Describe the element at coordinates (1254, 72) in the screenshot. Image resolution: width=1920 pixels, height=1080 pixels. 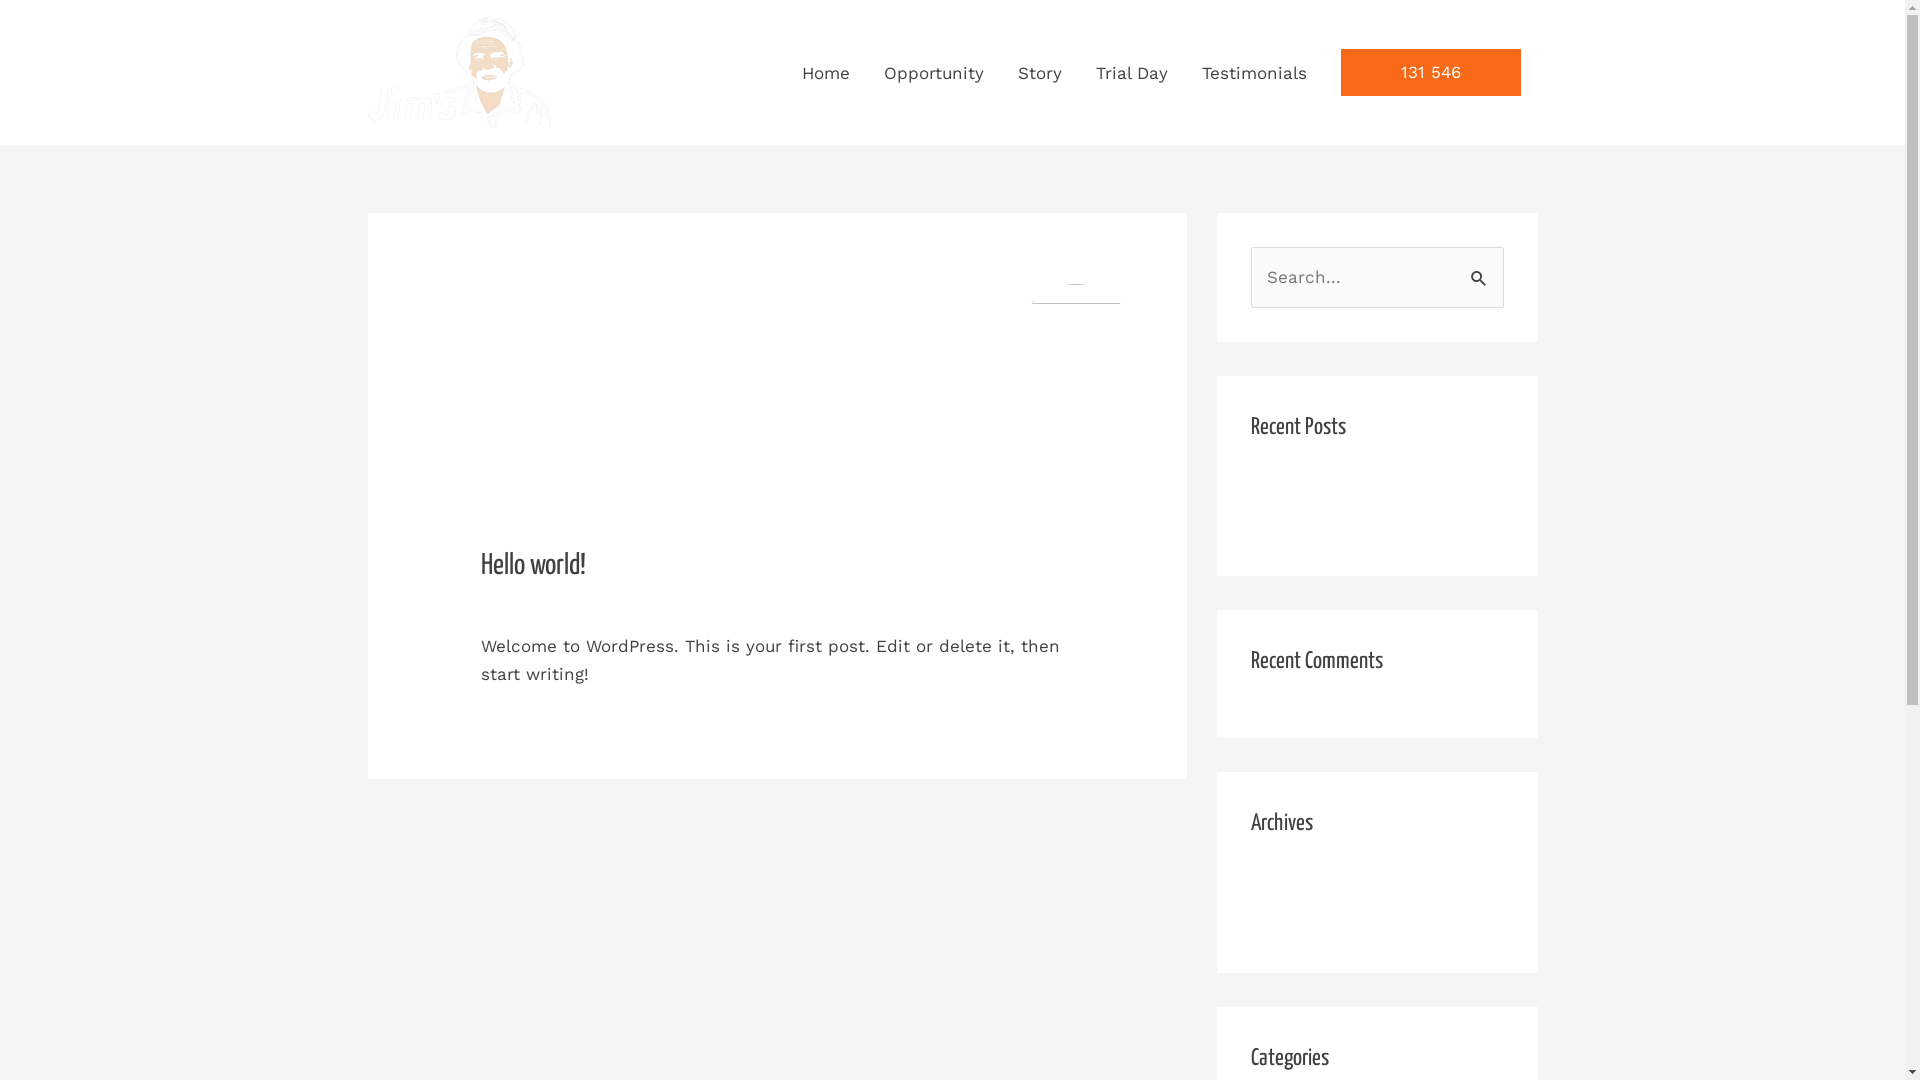
I see `Testimonials` at that location.